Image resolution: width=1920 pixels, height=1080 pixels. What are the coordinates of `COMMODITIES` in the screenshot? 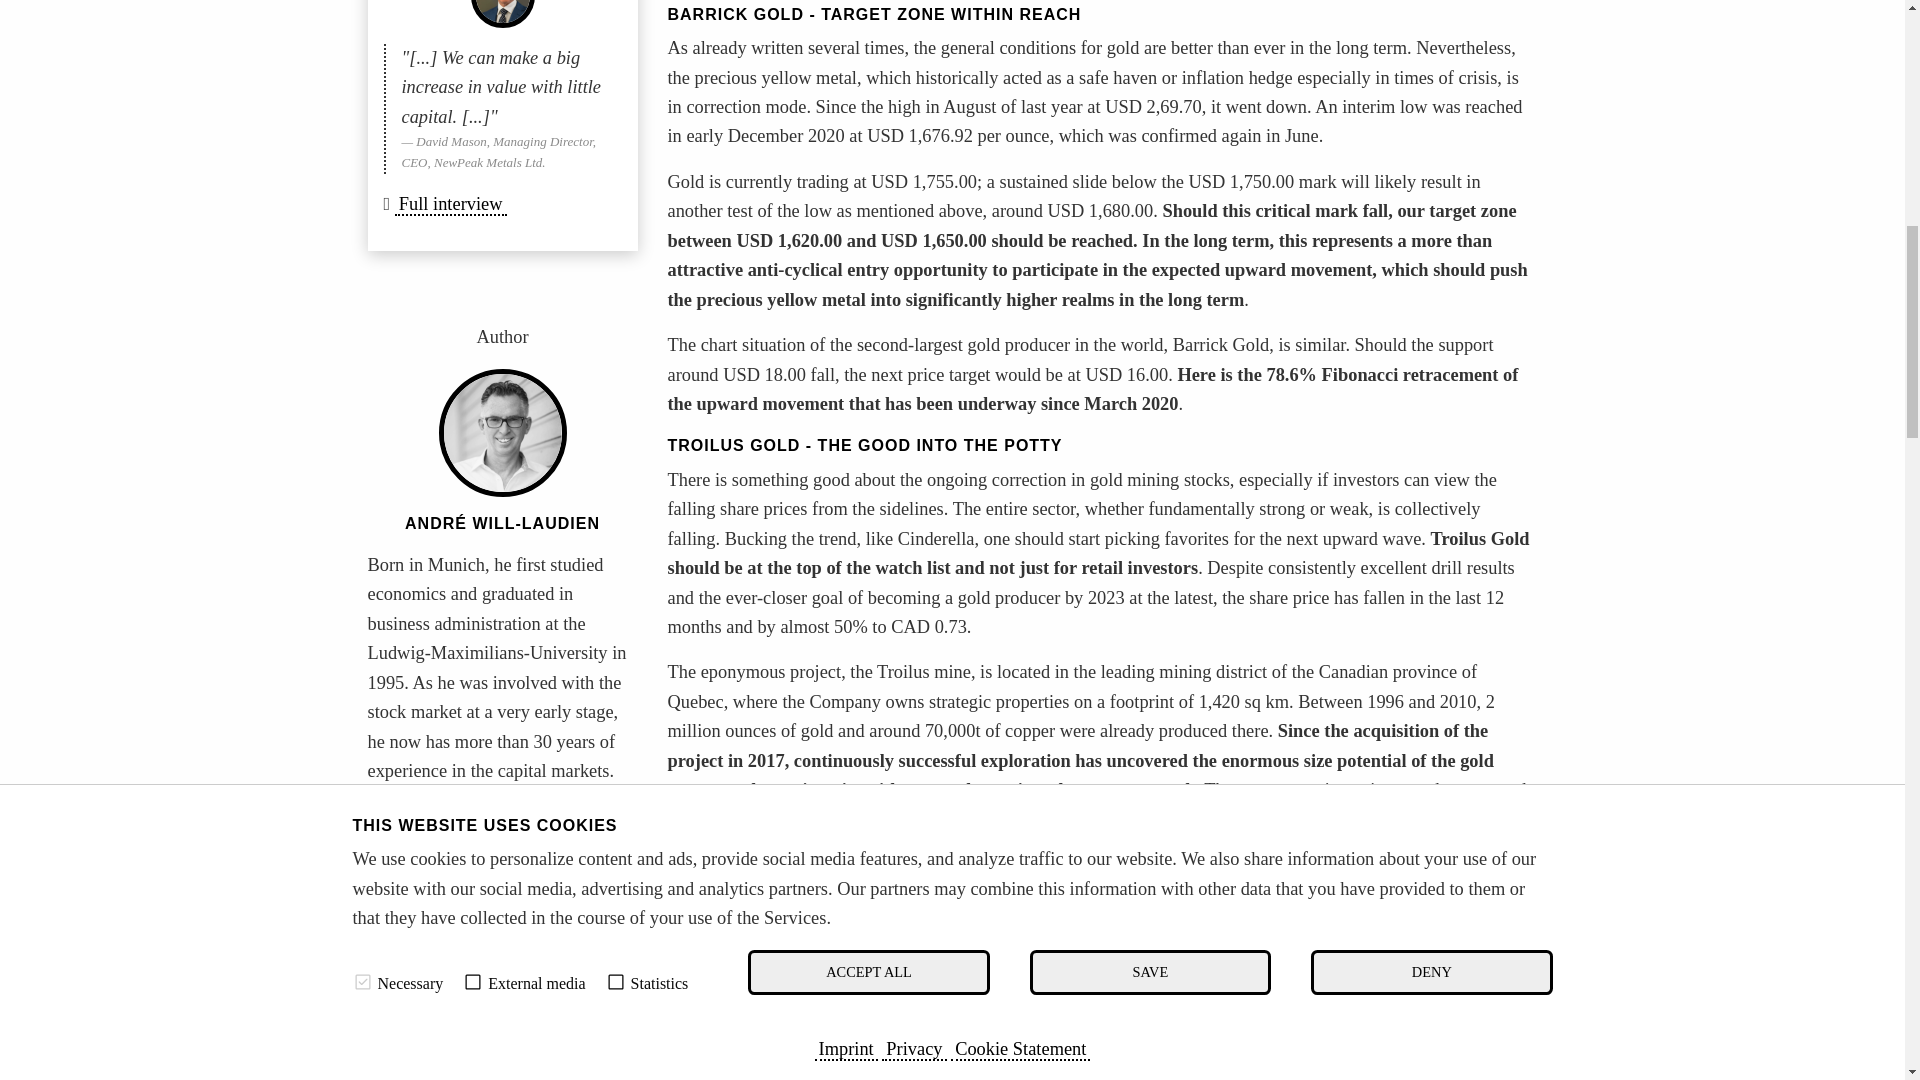 It's located at (434, 932).